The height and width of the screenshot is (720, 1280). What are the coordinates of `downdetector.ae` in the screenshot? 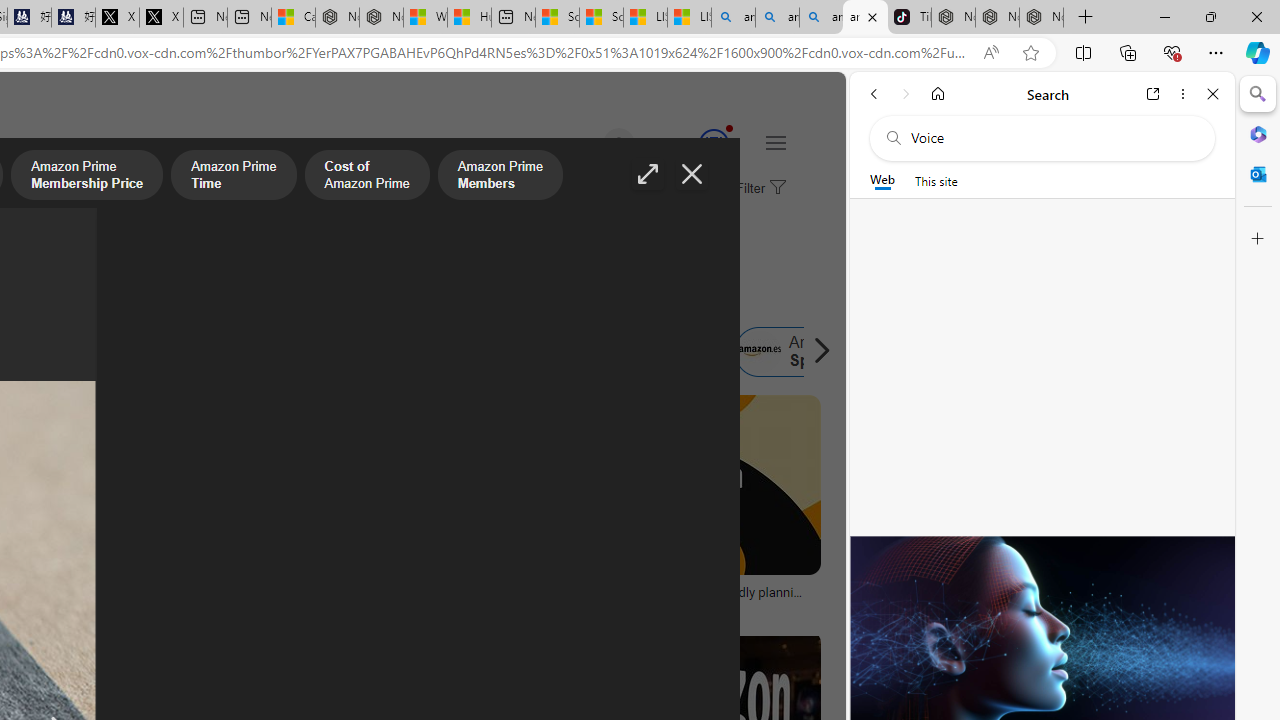 It's located at (249, 606).